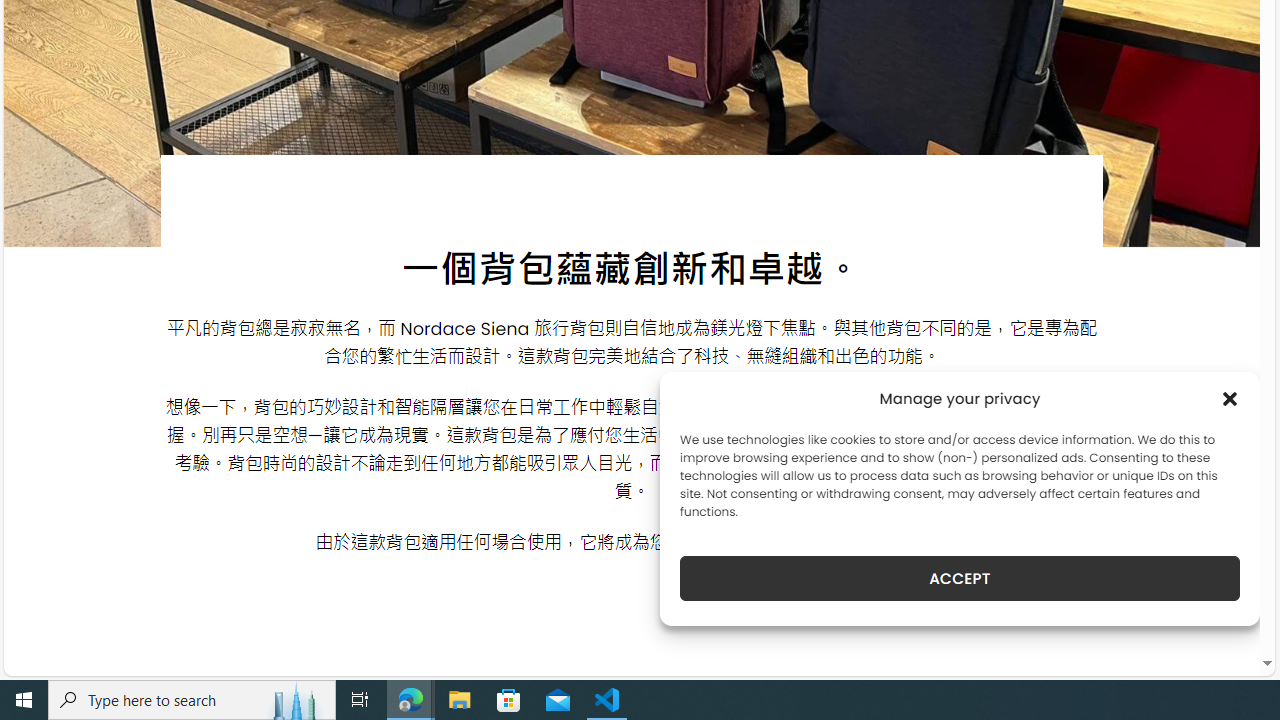 Image resolution: width=1280 pixels, height=720 pixels. Describe the element at coordinates (607, 700) in the screenshot. I see `Visual Studio Code - 1 running window` at that location.